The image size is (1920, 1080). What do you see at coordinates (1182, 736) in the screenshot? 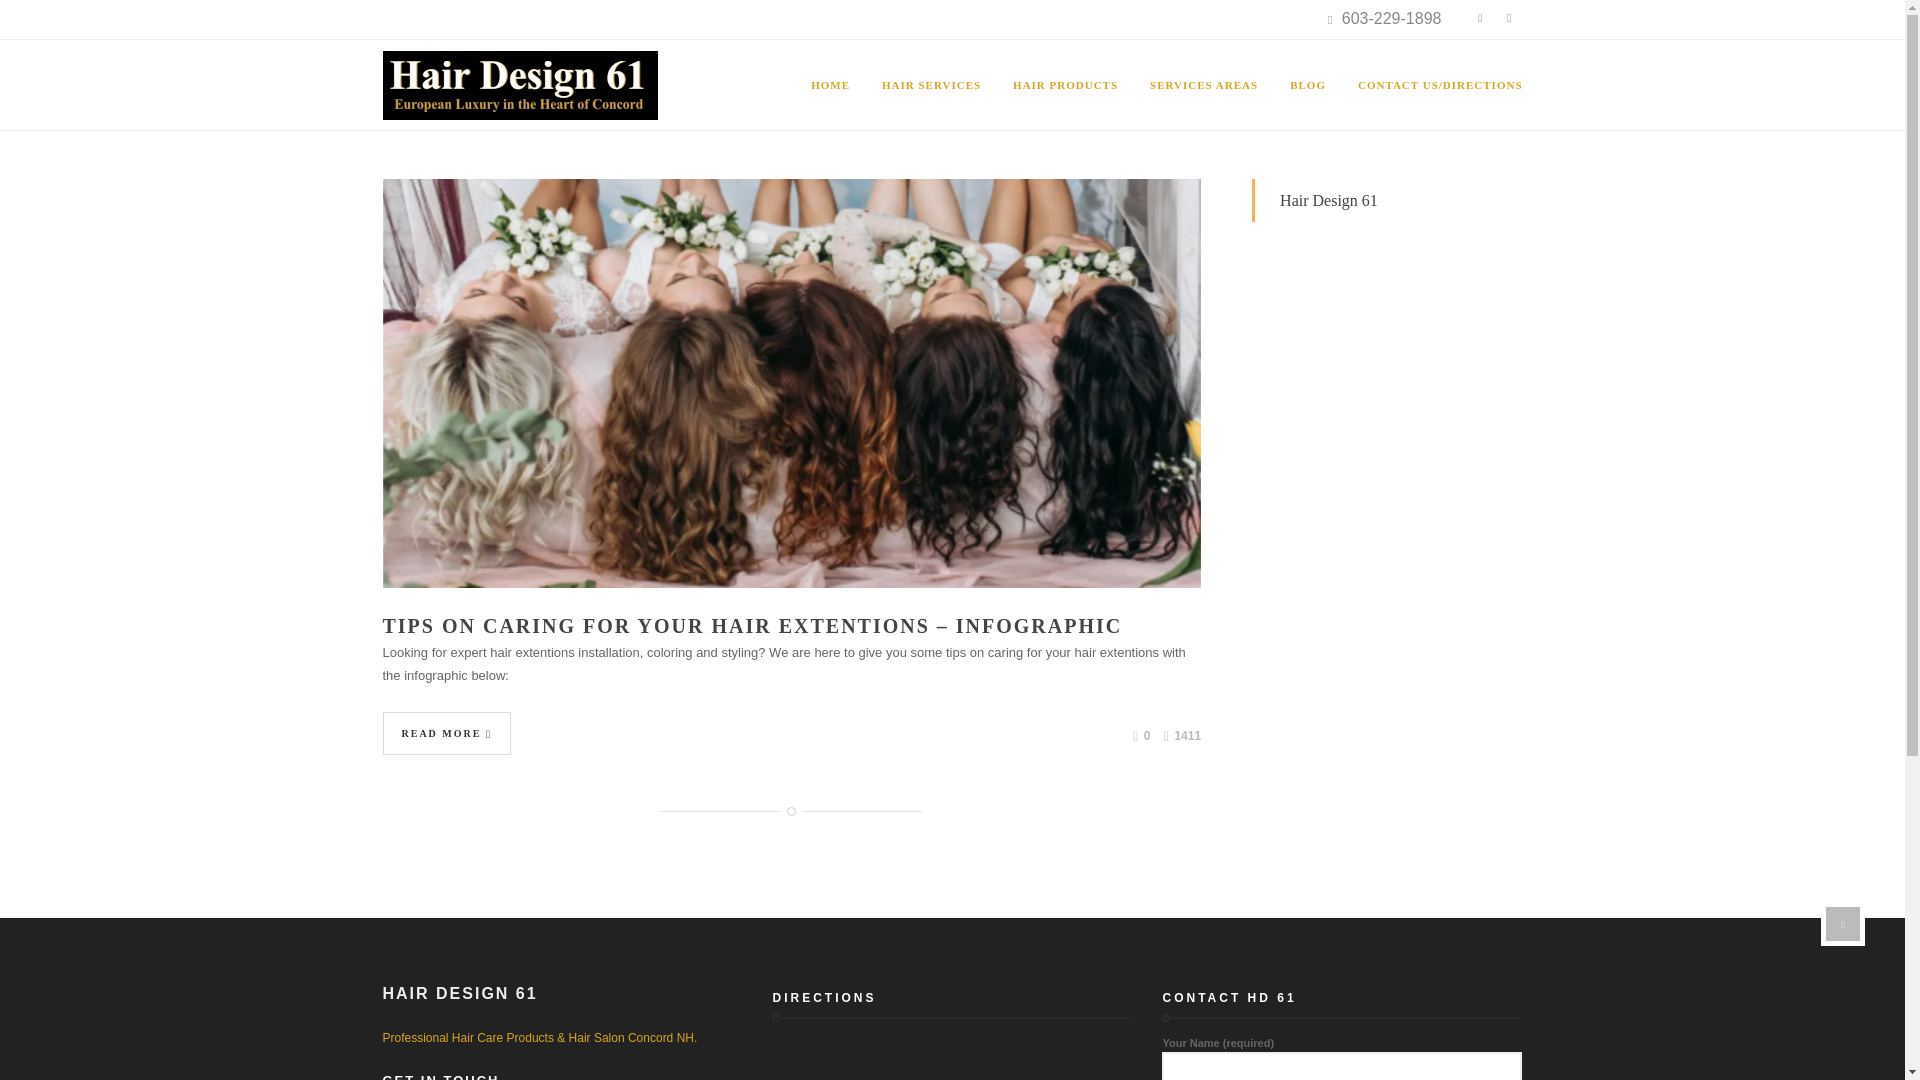
I see `Post Views` at bounding box center [1182, 736].